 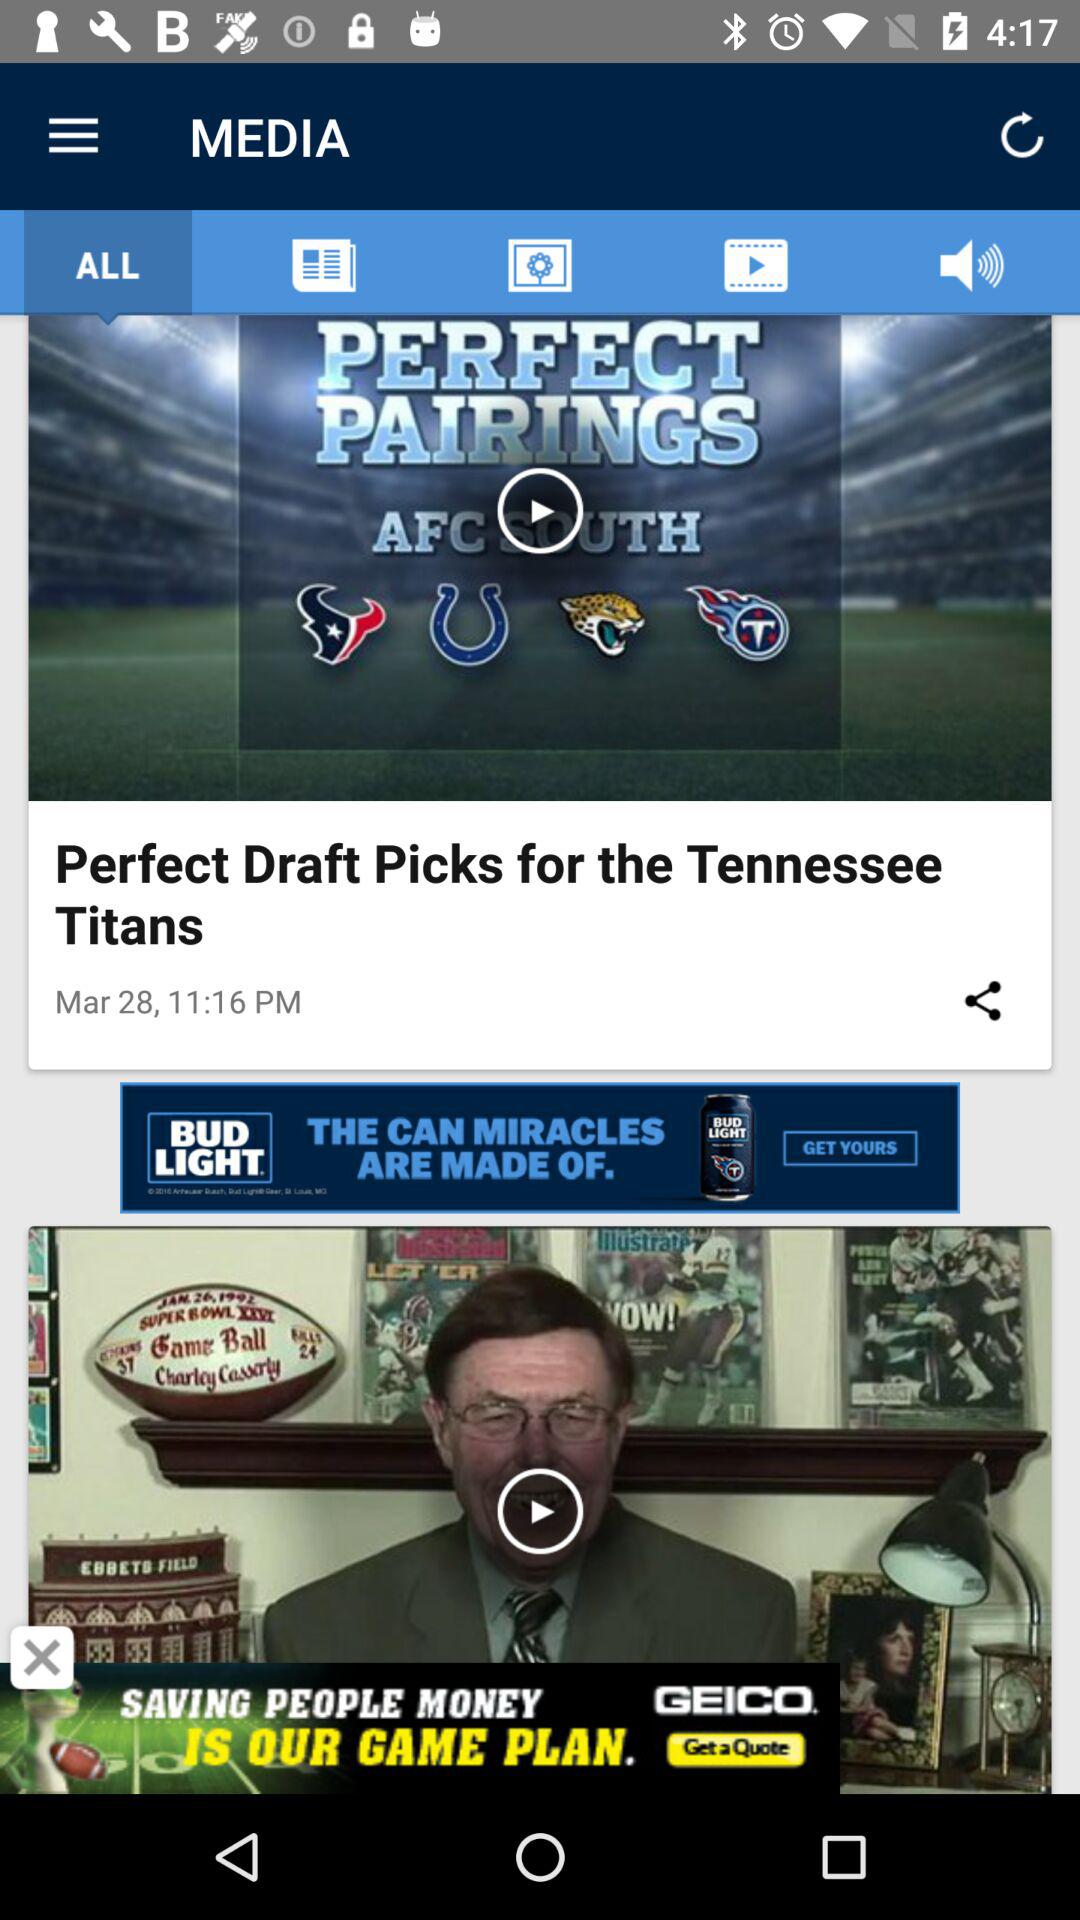 What do you see at coordinates (73, 136) in the screenshot?
I see `select the icon next to the media` at bounding box center [73, 136].